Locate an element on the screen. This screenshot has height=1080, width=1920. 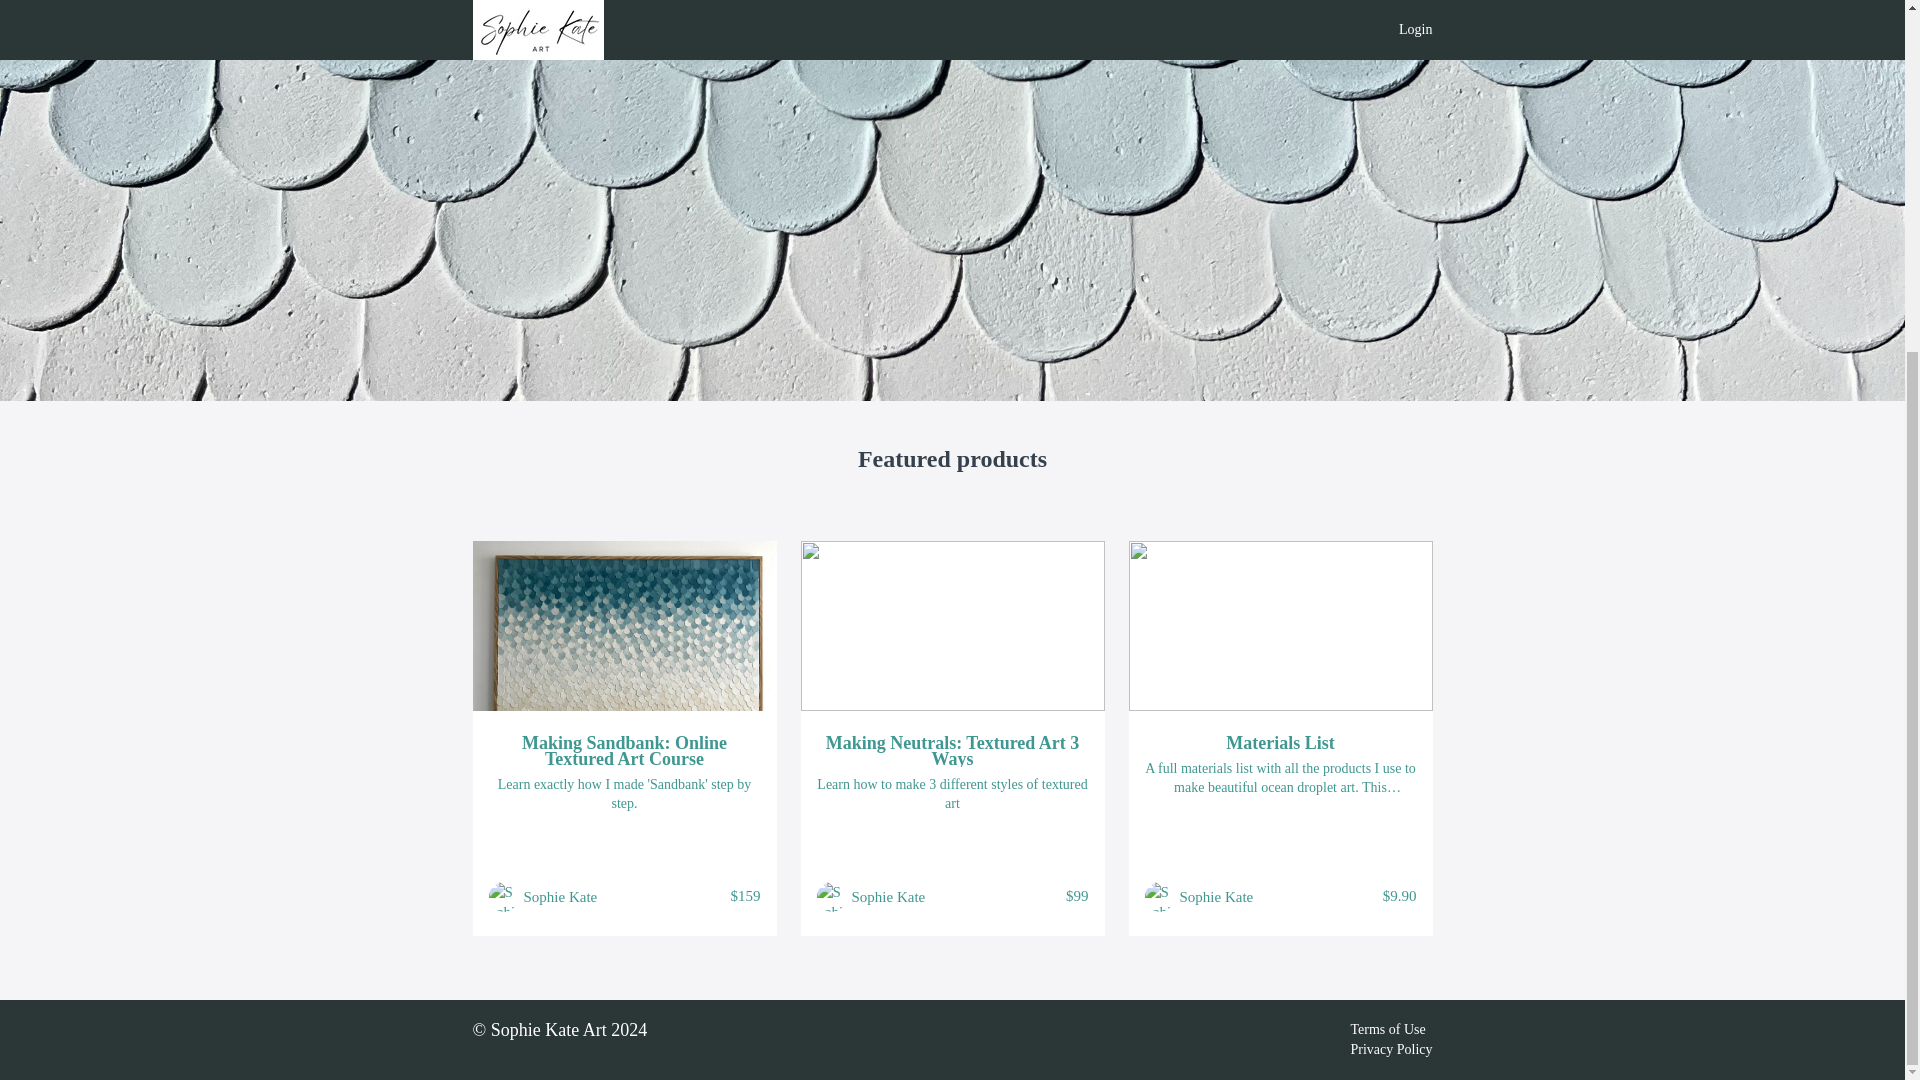
Learn how to make 3 different styles of textured art  is located at coordinates (952, 794).